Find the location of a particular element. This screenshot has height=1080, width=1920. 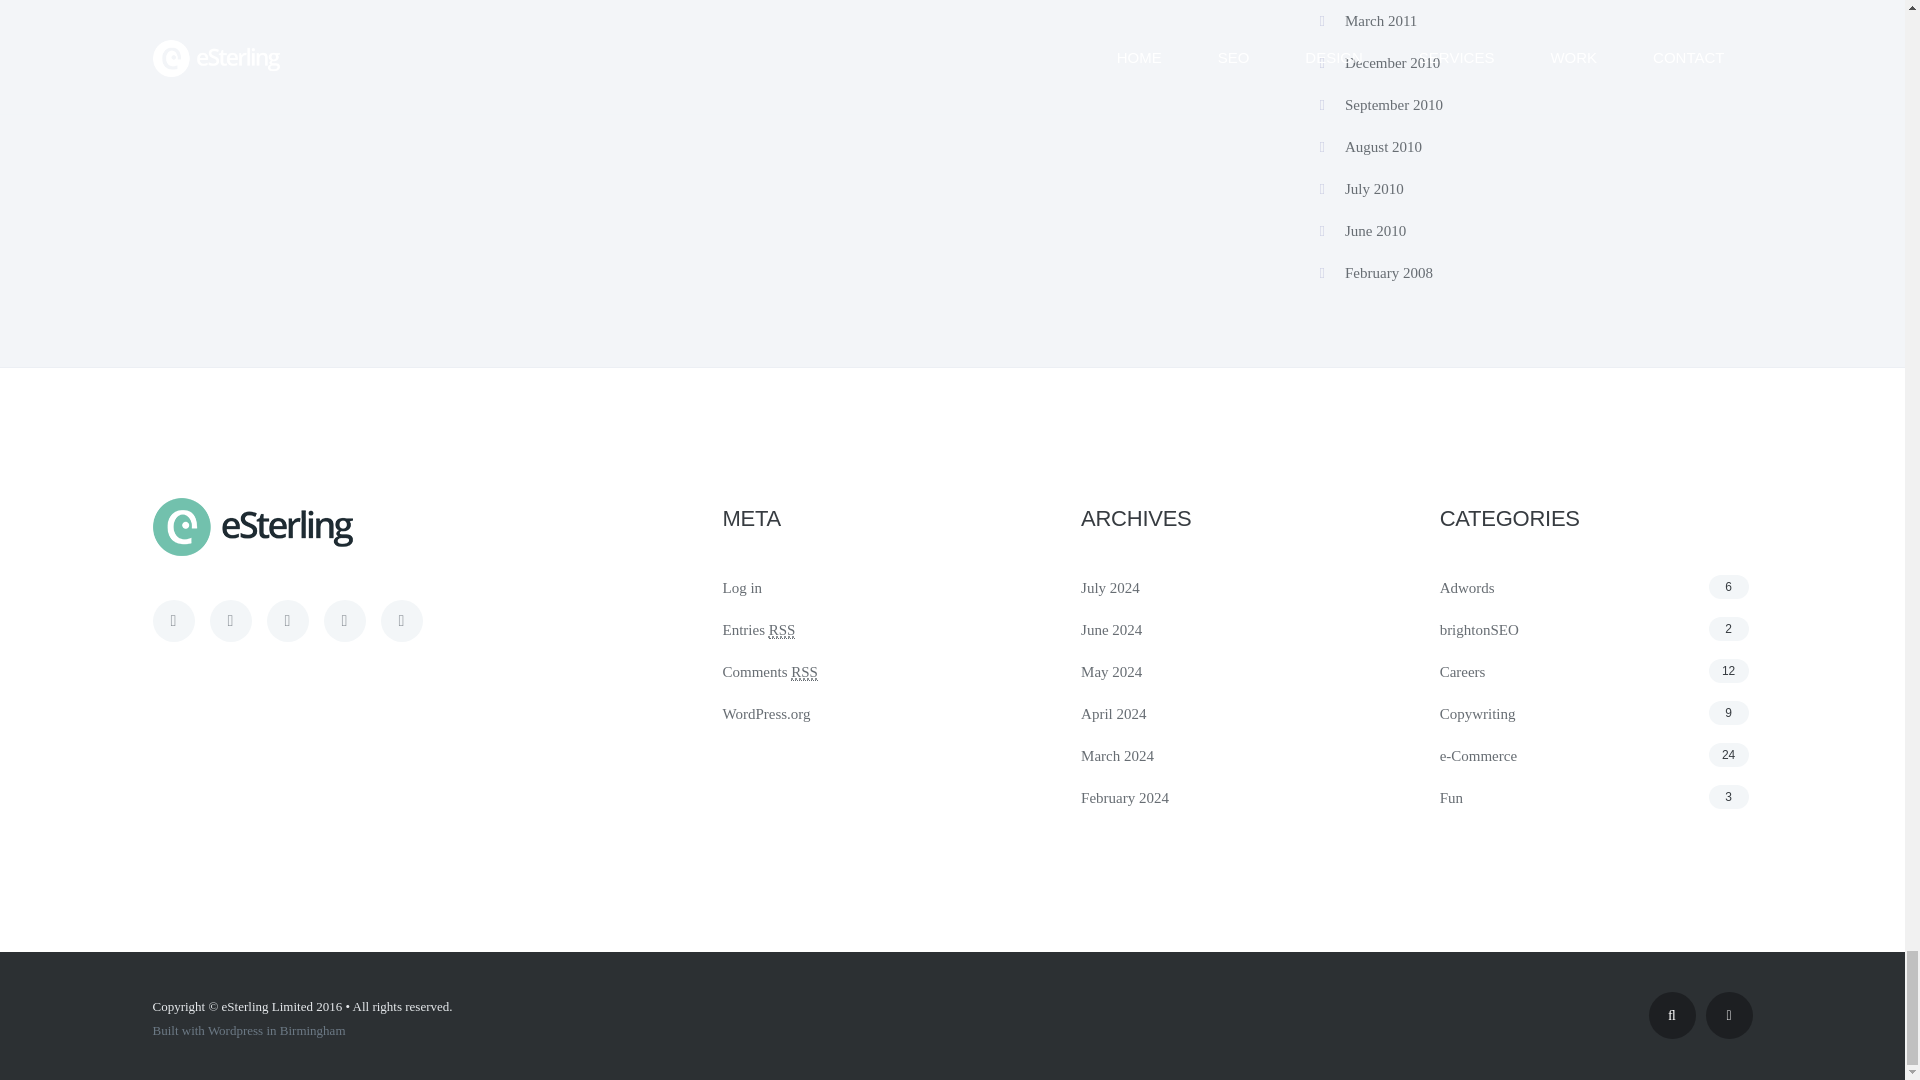

Dribbble is located at coordinates (230, 620).